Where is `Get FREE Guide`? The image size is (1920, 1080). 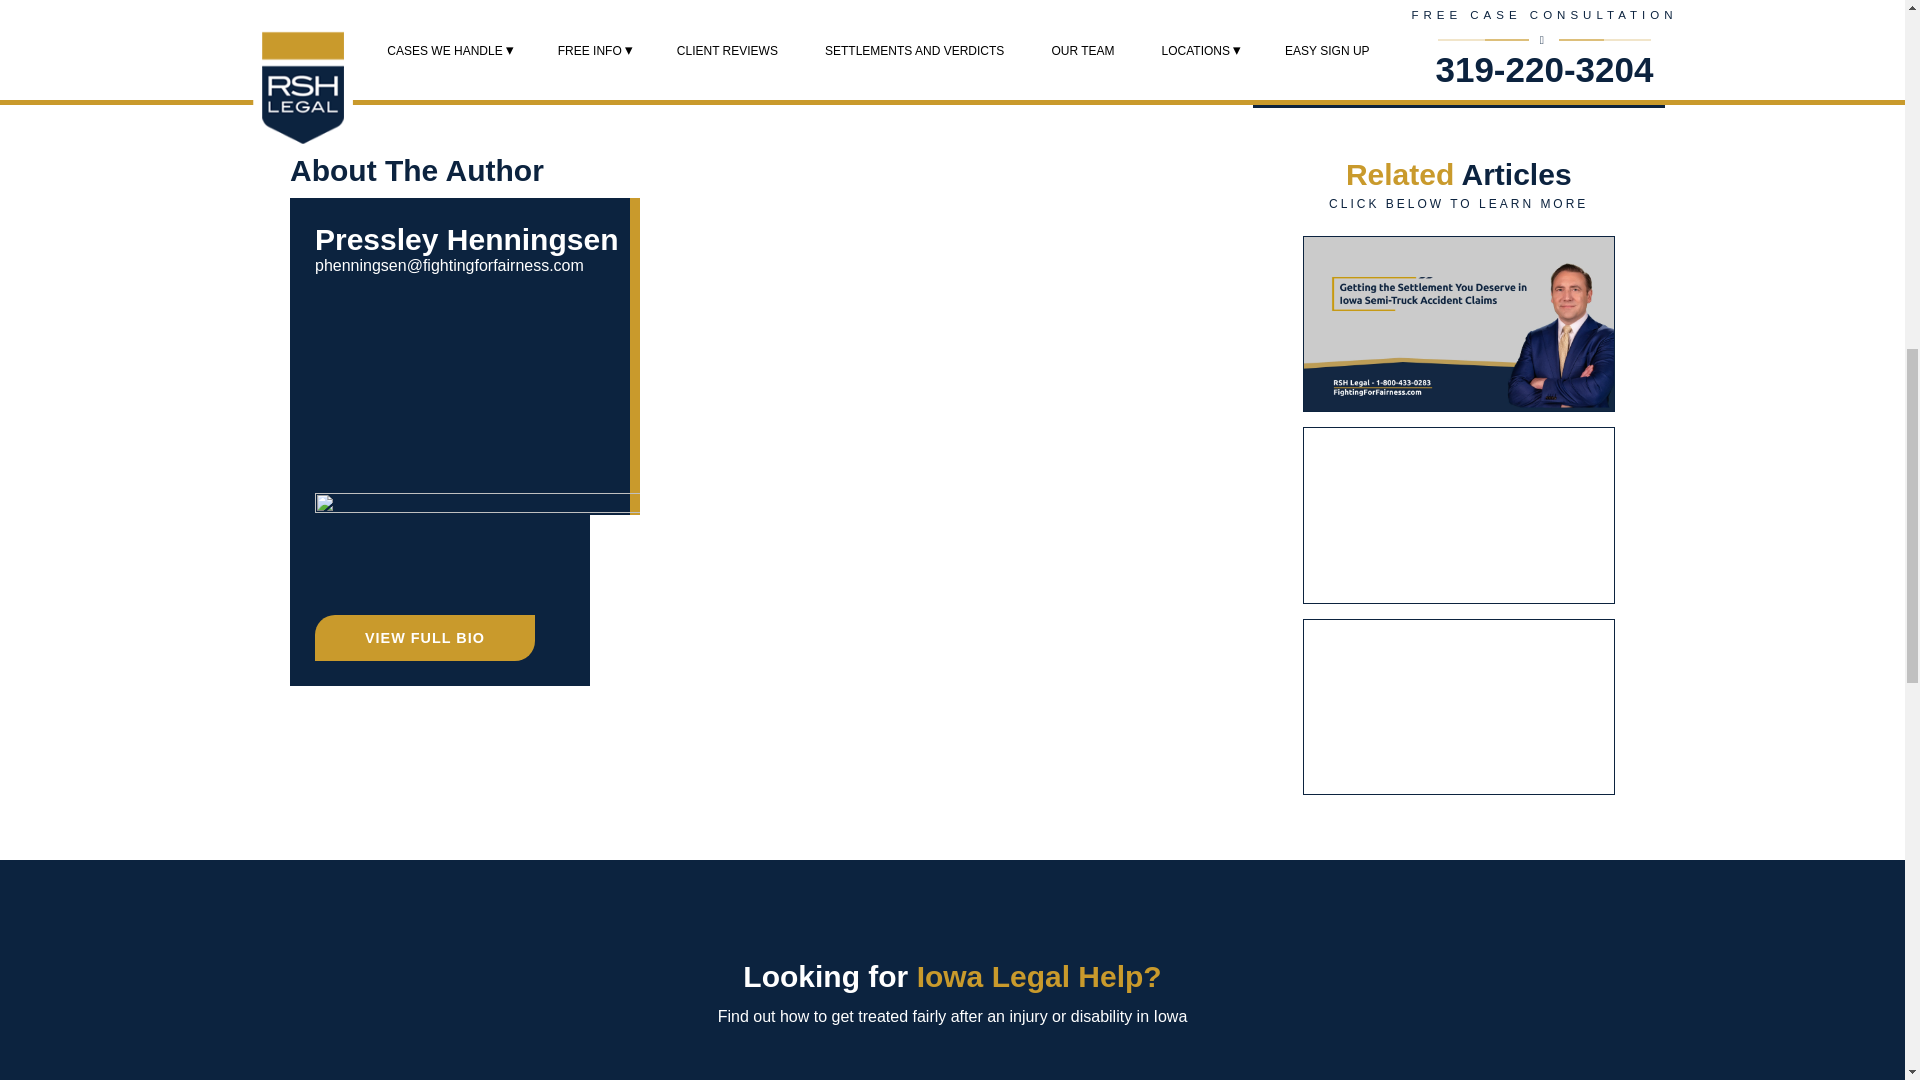 Get FREE Guide is located at coordinates (1460, 48).